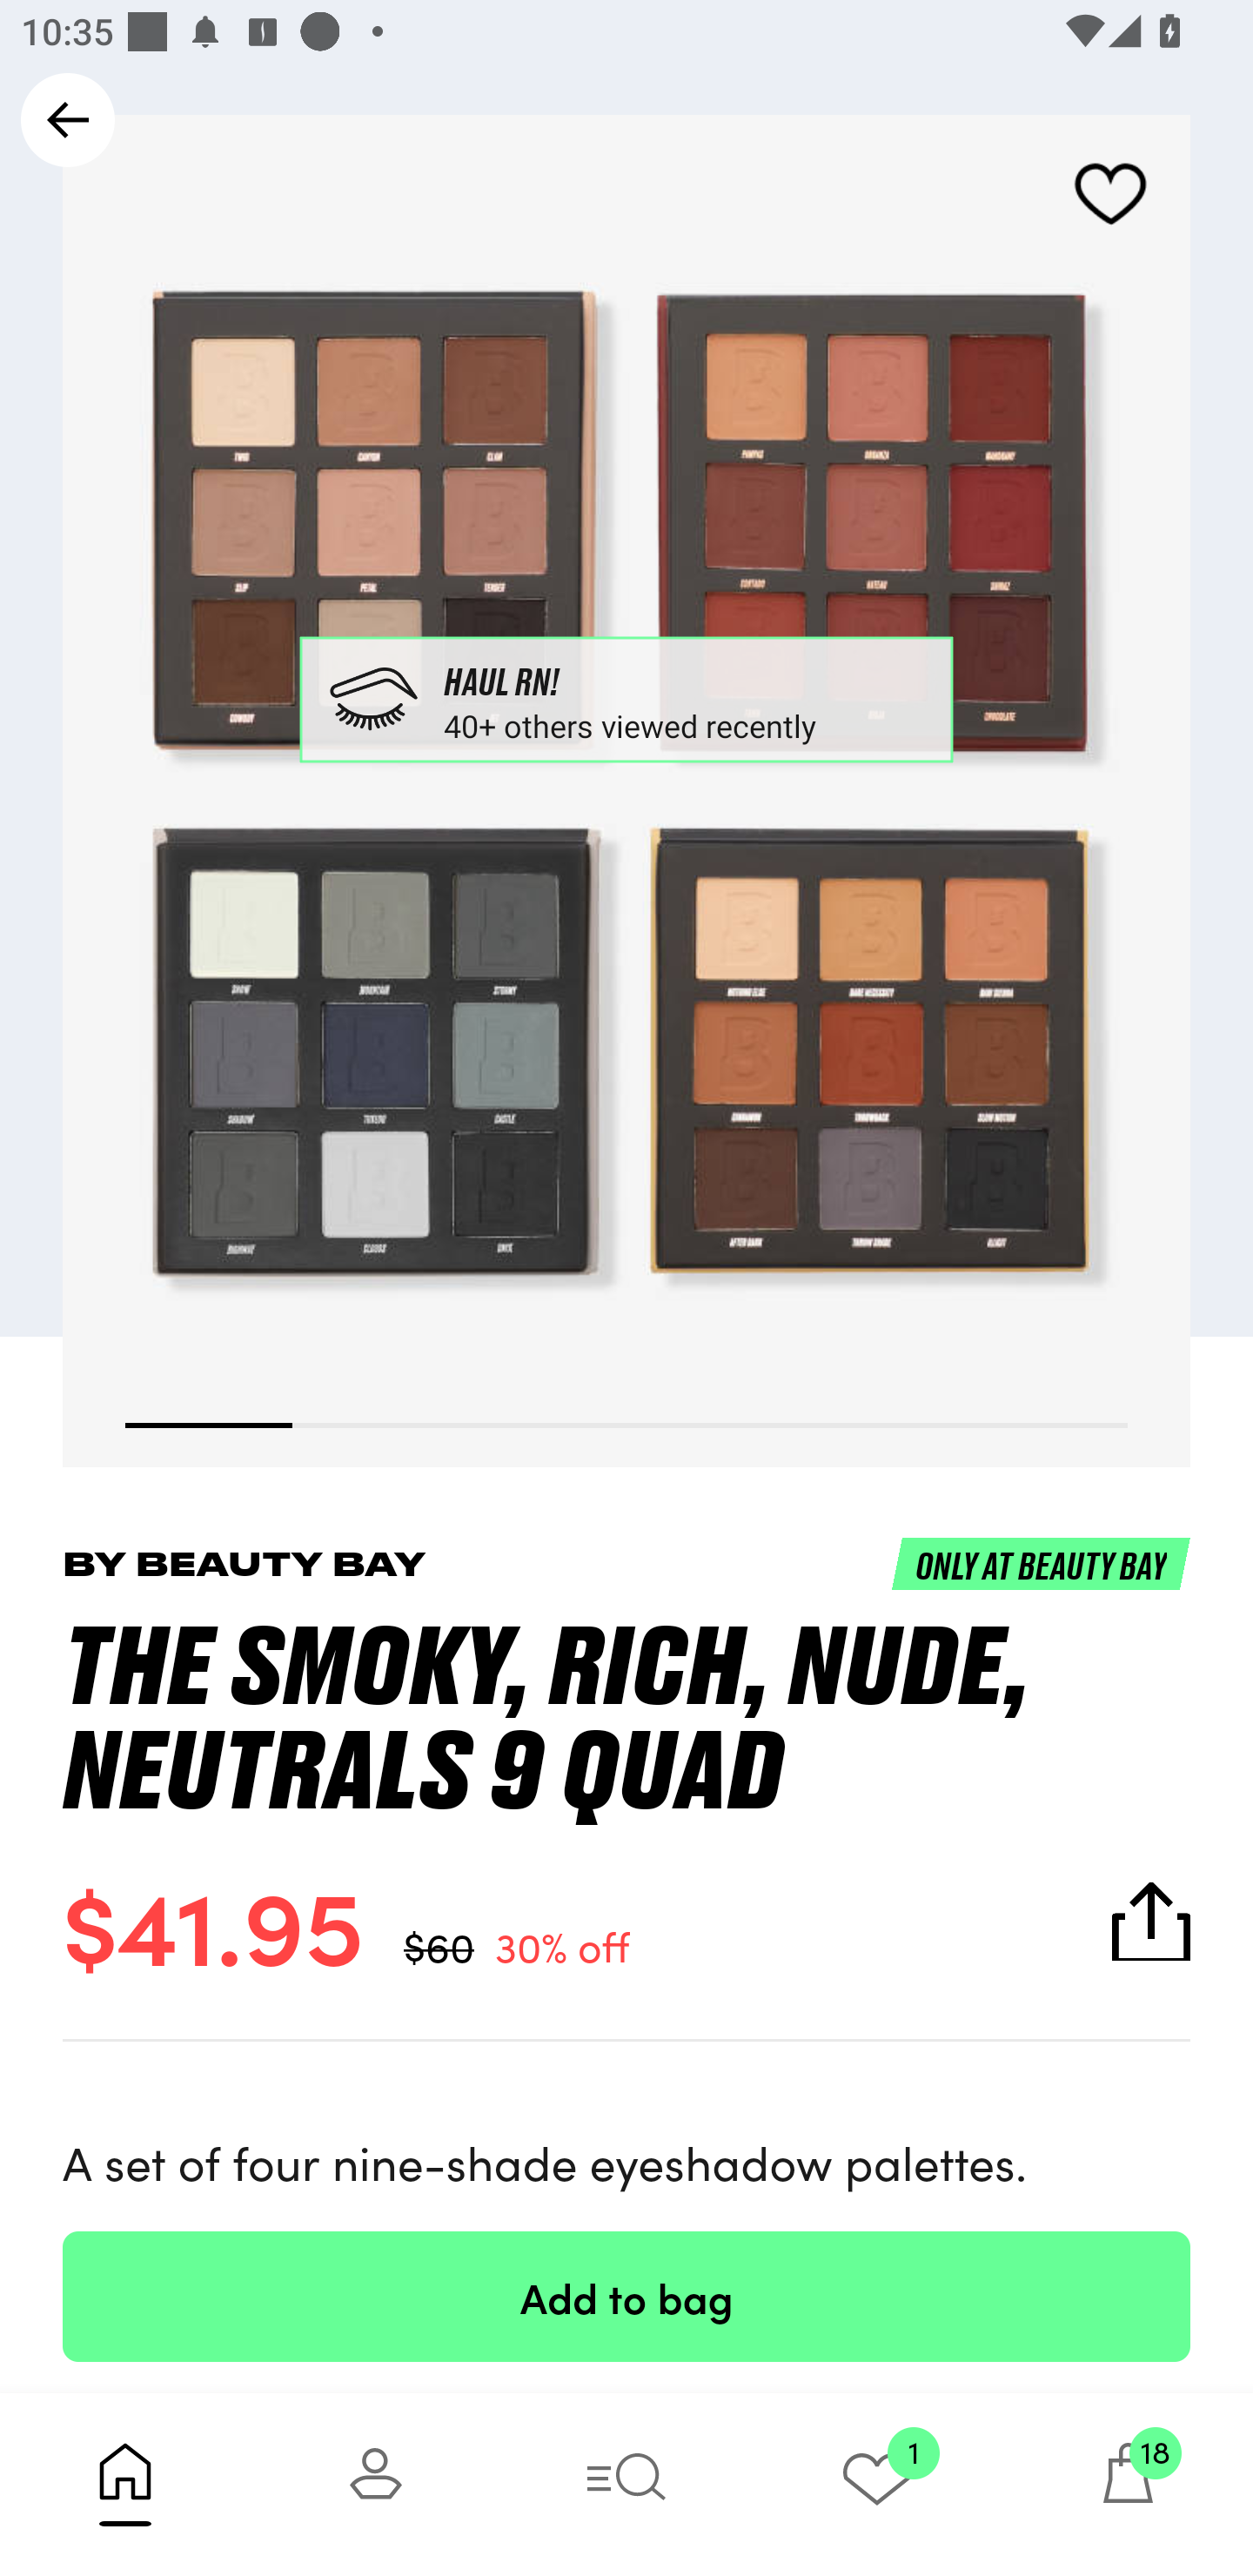 Image resolution: width=1253 pixels, height=2576 pixels. I want to click on 1, so click(877, 2484).